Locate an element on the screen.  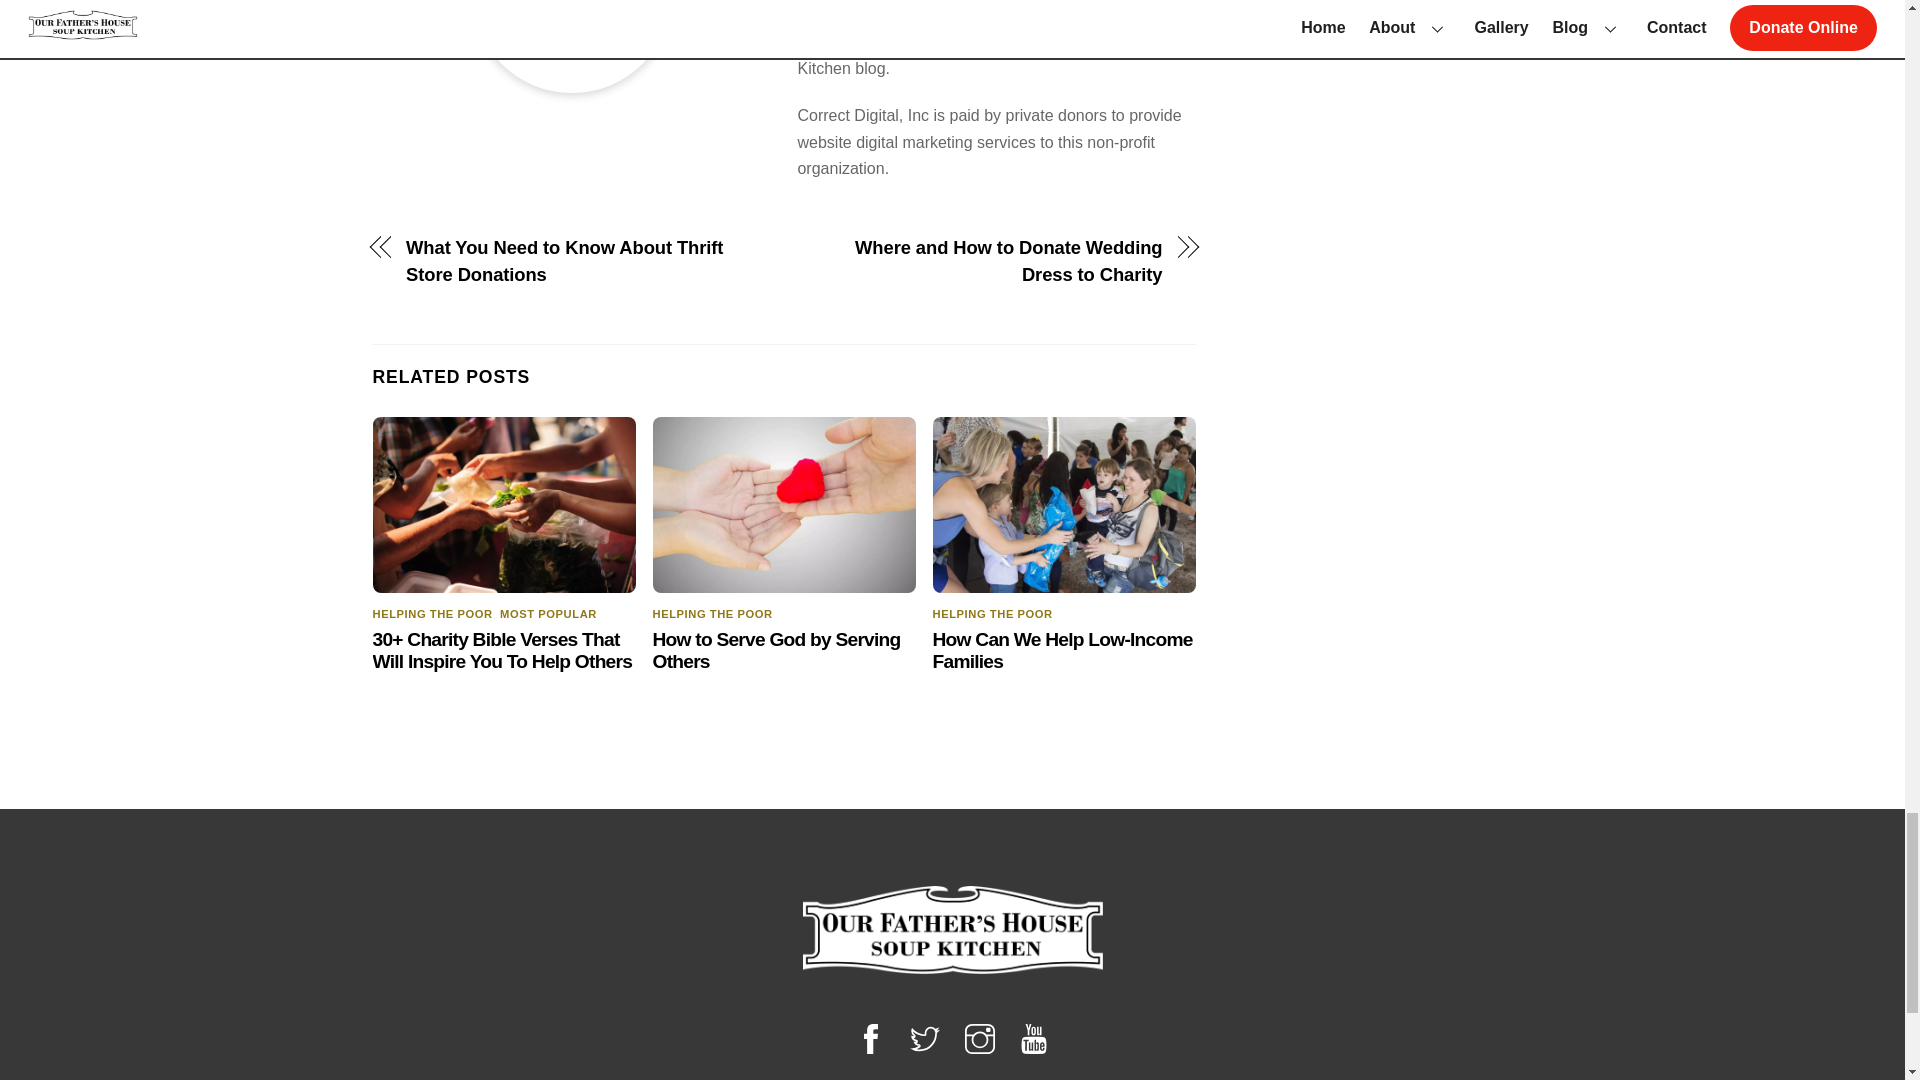
Where and How to Donate Wedding Dress to Charity is located at coordinates (984, 262).